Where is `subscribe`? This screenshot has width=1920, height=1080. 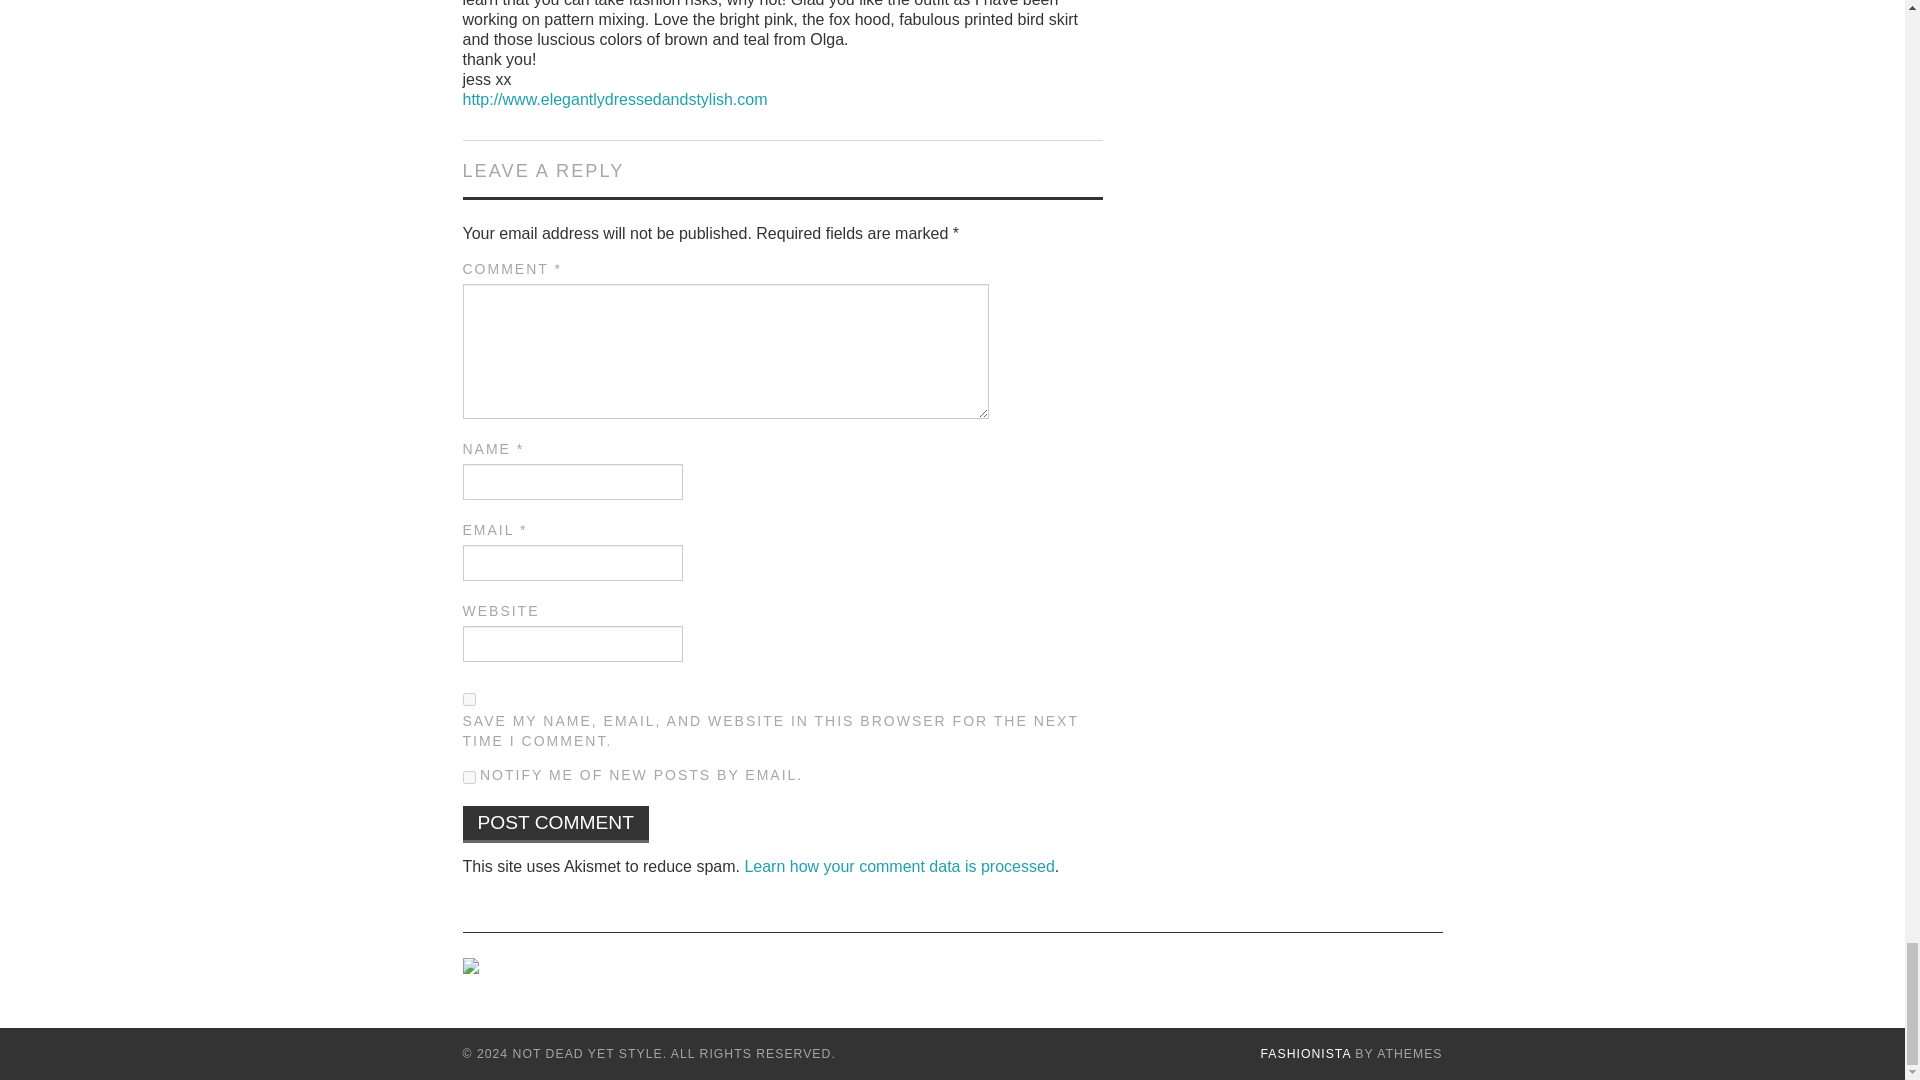
subscribe is located at coordinates (468, 778).